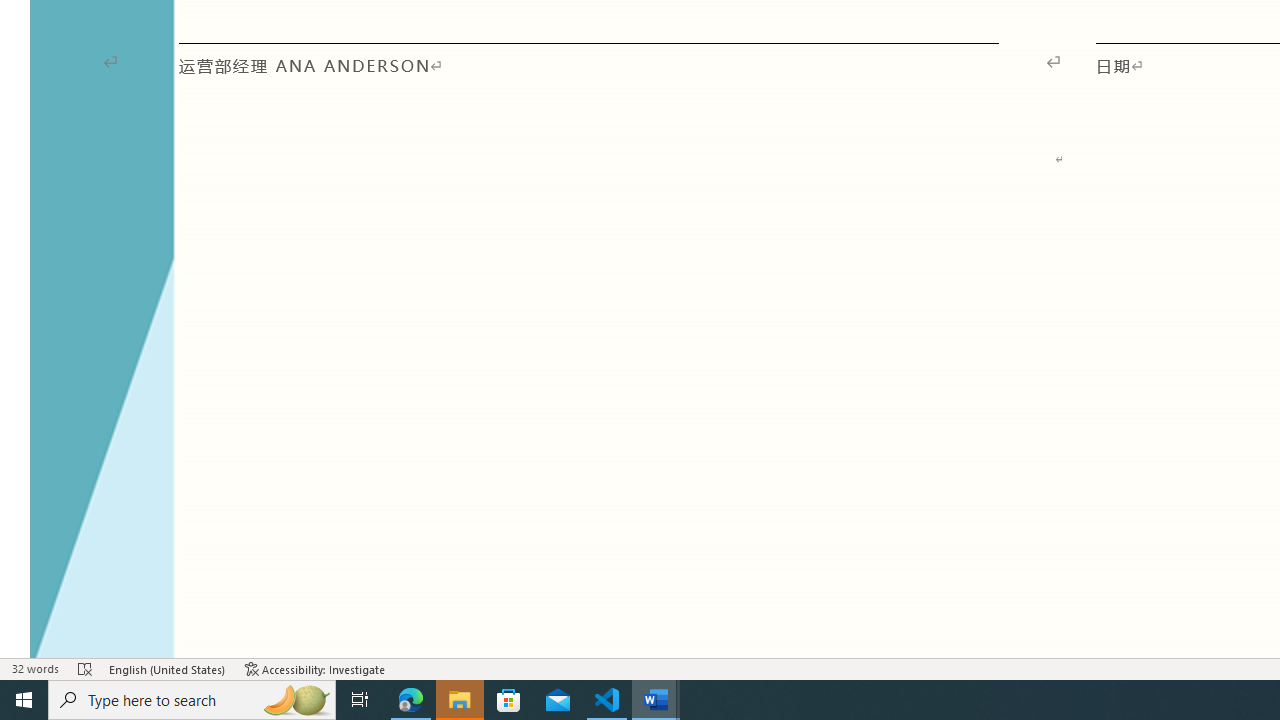 Image resolution: width=1280 pixels, height=720 pixels. Describe the element at coordinates (86, 668) in the screenshot. I see `Spelling and Grammar Check Errors` at that location.